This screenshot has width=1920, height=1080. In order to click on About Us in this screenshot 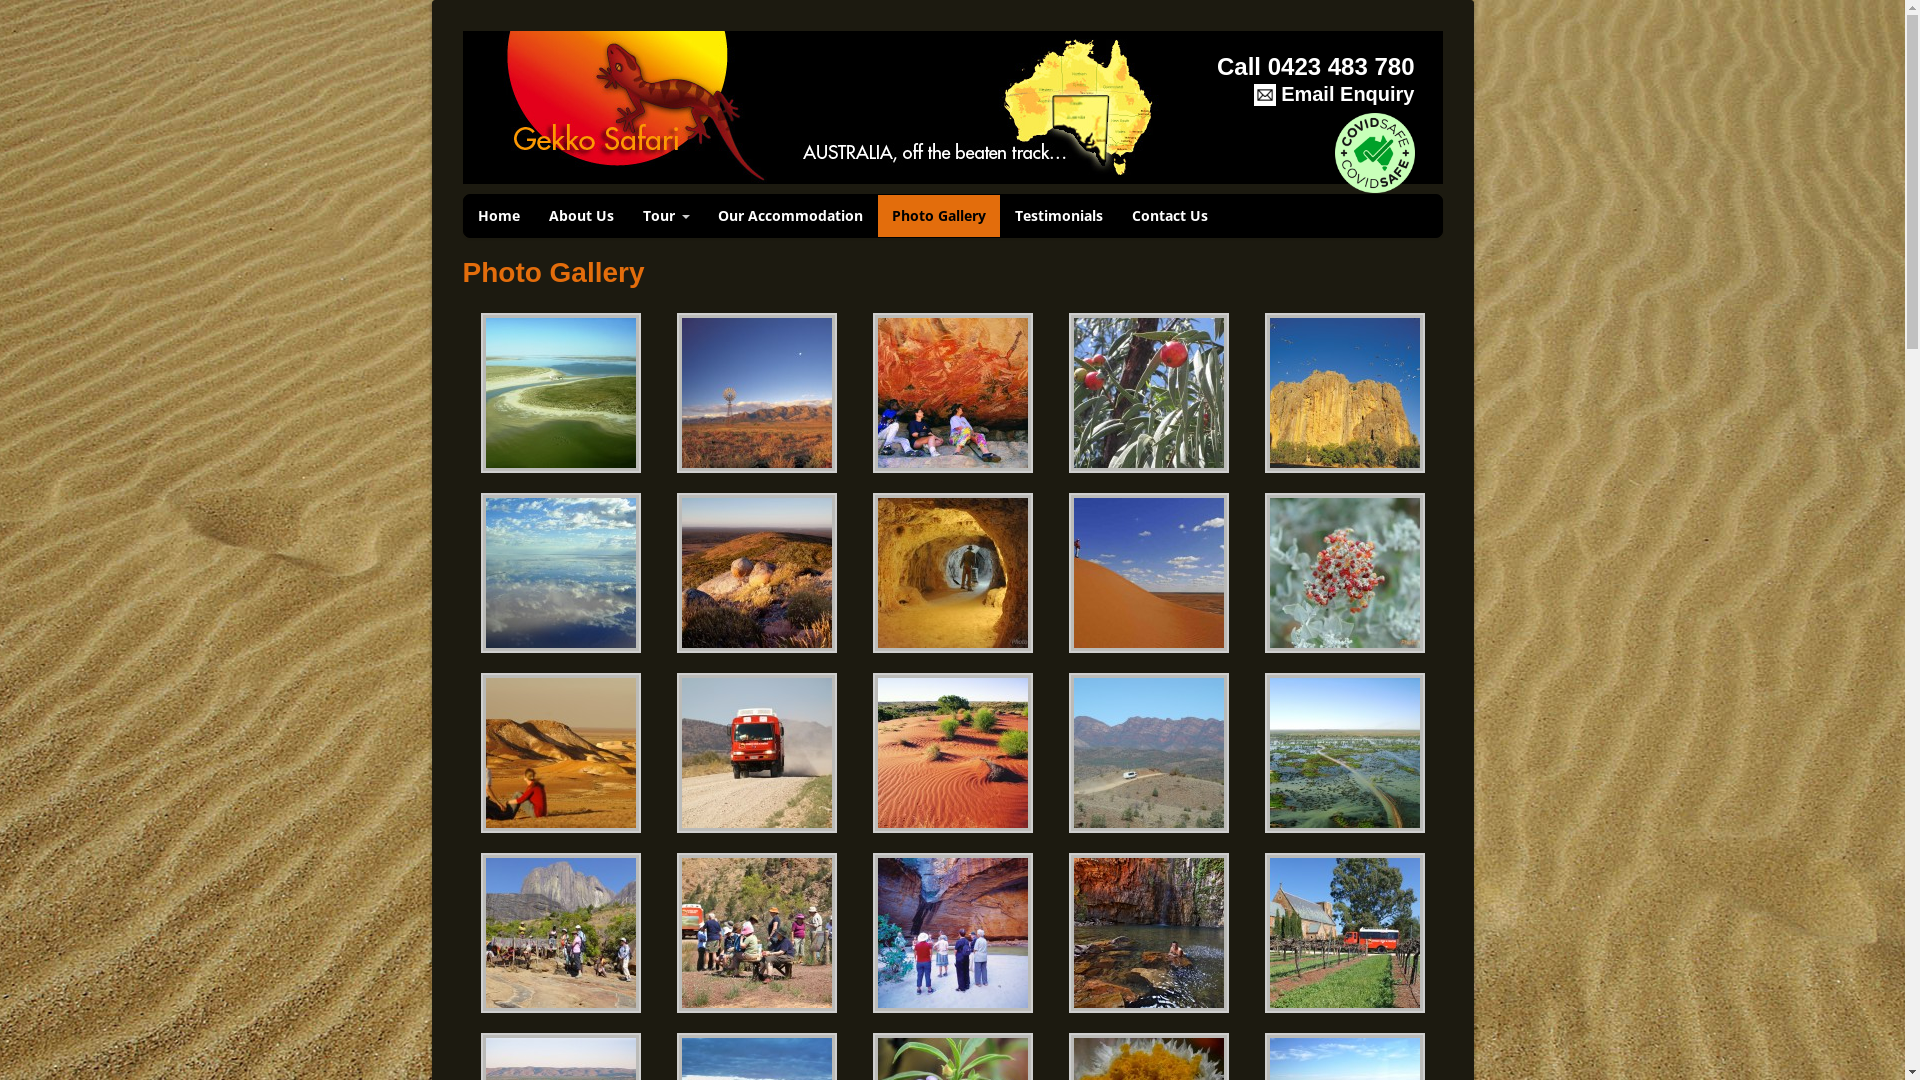, I will do `click(580, 216)`.